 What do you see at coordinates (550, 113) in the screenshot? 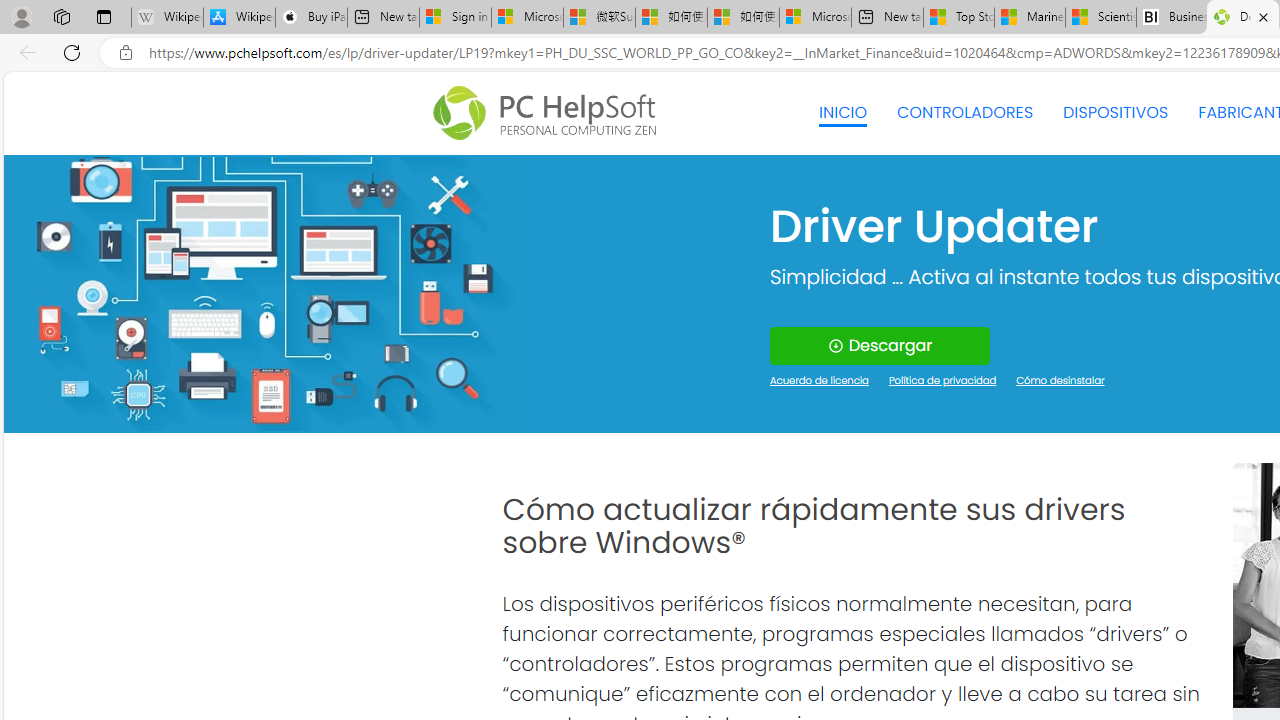
I see `Logo Personal Computing` at bounding box center [550, 113].